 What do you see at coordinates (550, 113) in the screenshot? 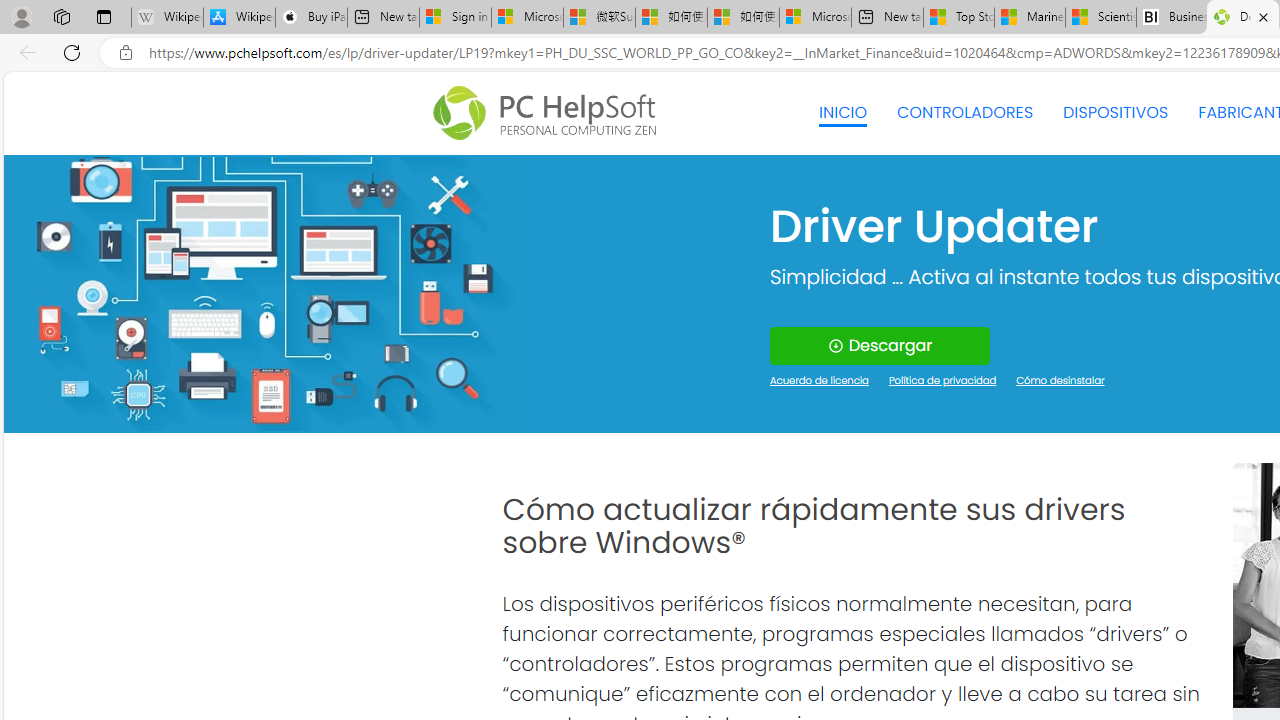
I see `Logo Personal Computing` at bounding box center [550, 113].